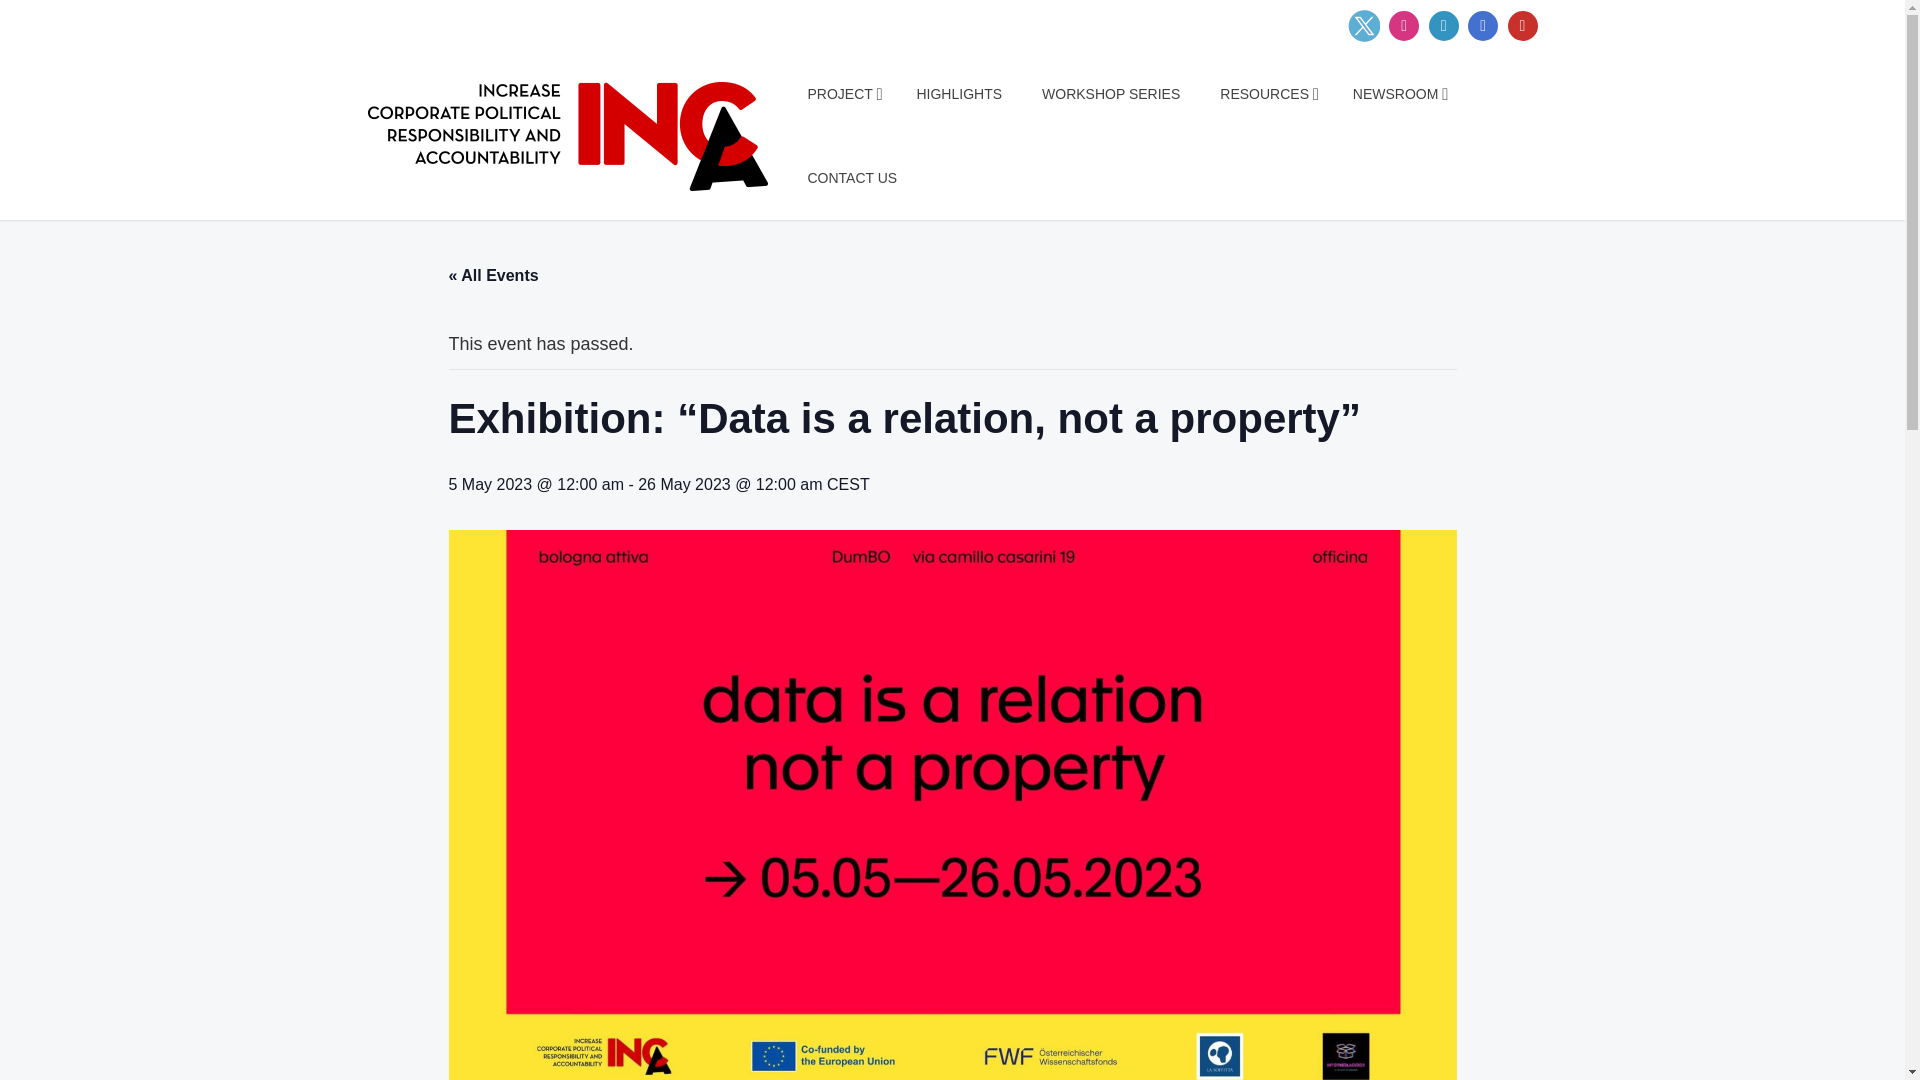 The image size is (1920, 1080). I want to click on CONTACT US, so click(853, 178).